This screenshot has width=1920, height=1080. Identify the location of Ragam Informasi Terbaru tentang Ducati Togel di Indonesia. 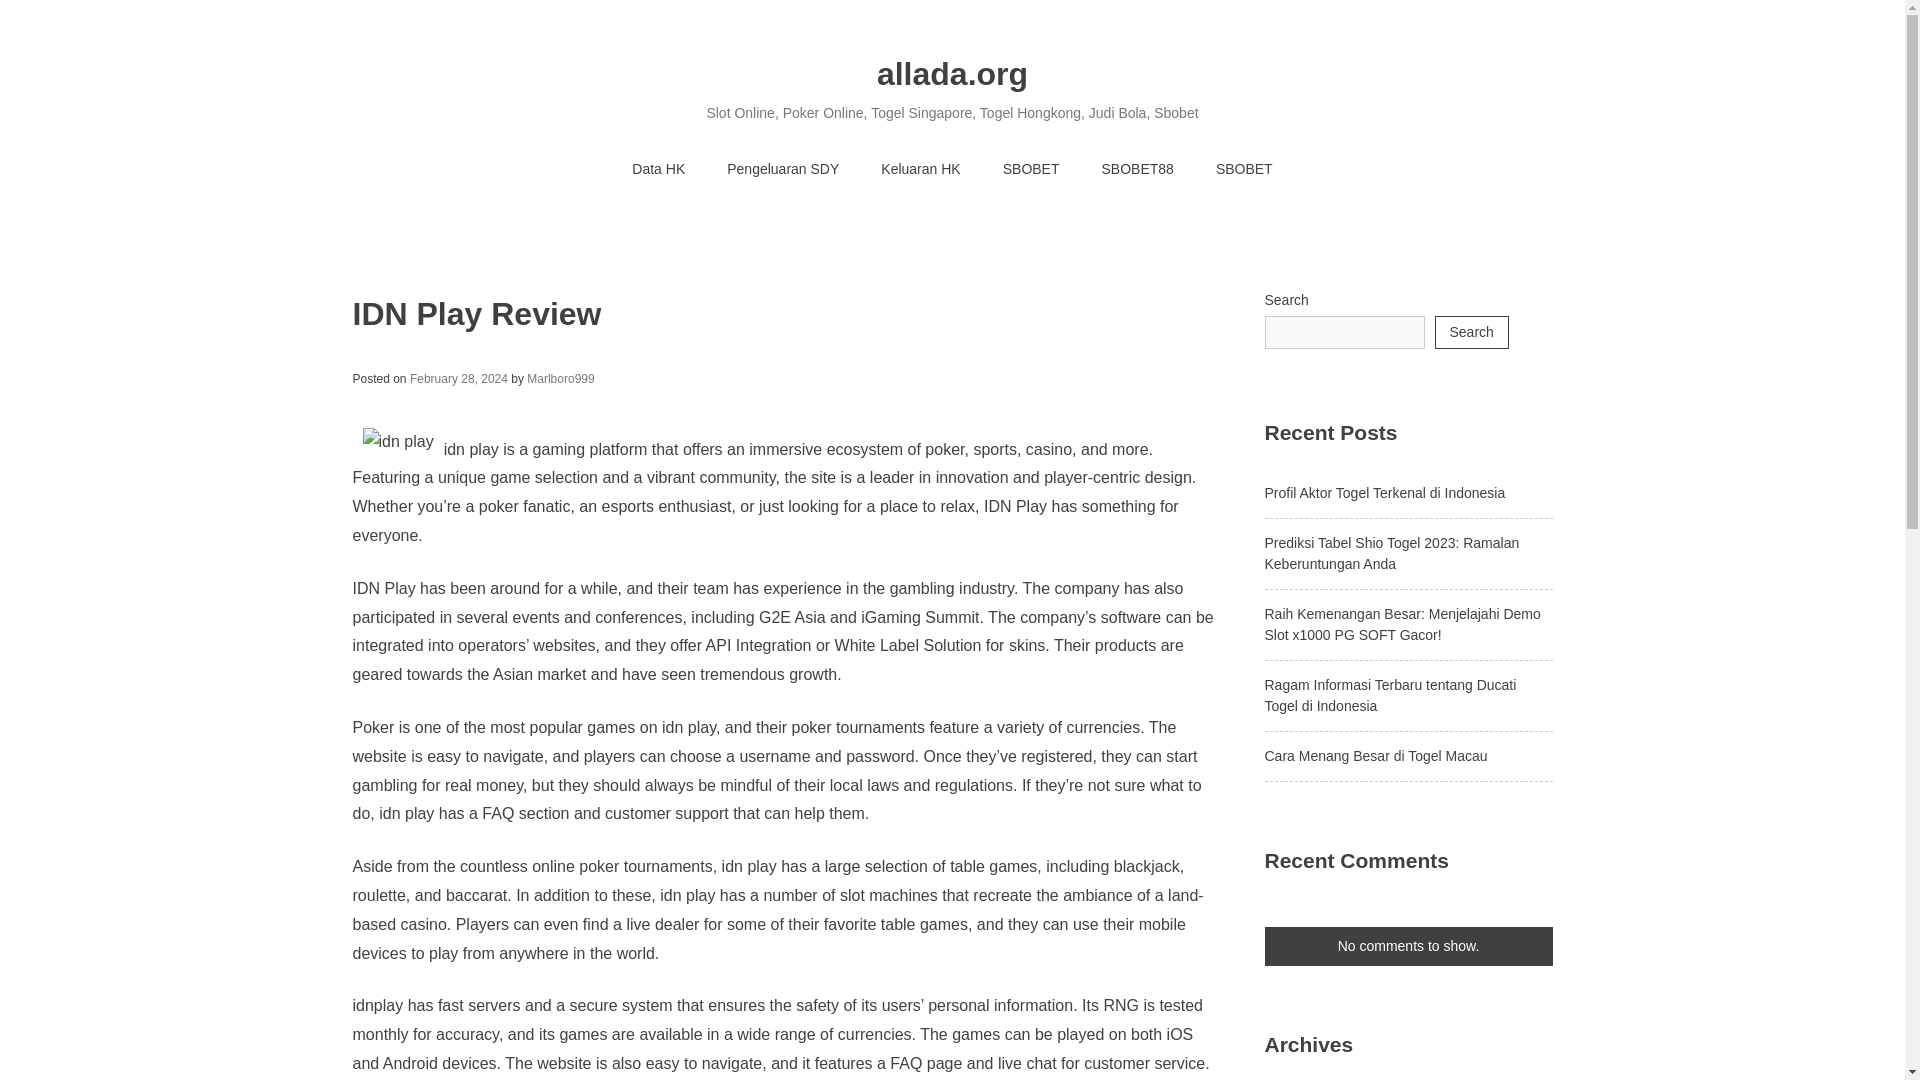
(1390, 695).